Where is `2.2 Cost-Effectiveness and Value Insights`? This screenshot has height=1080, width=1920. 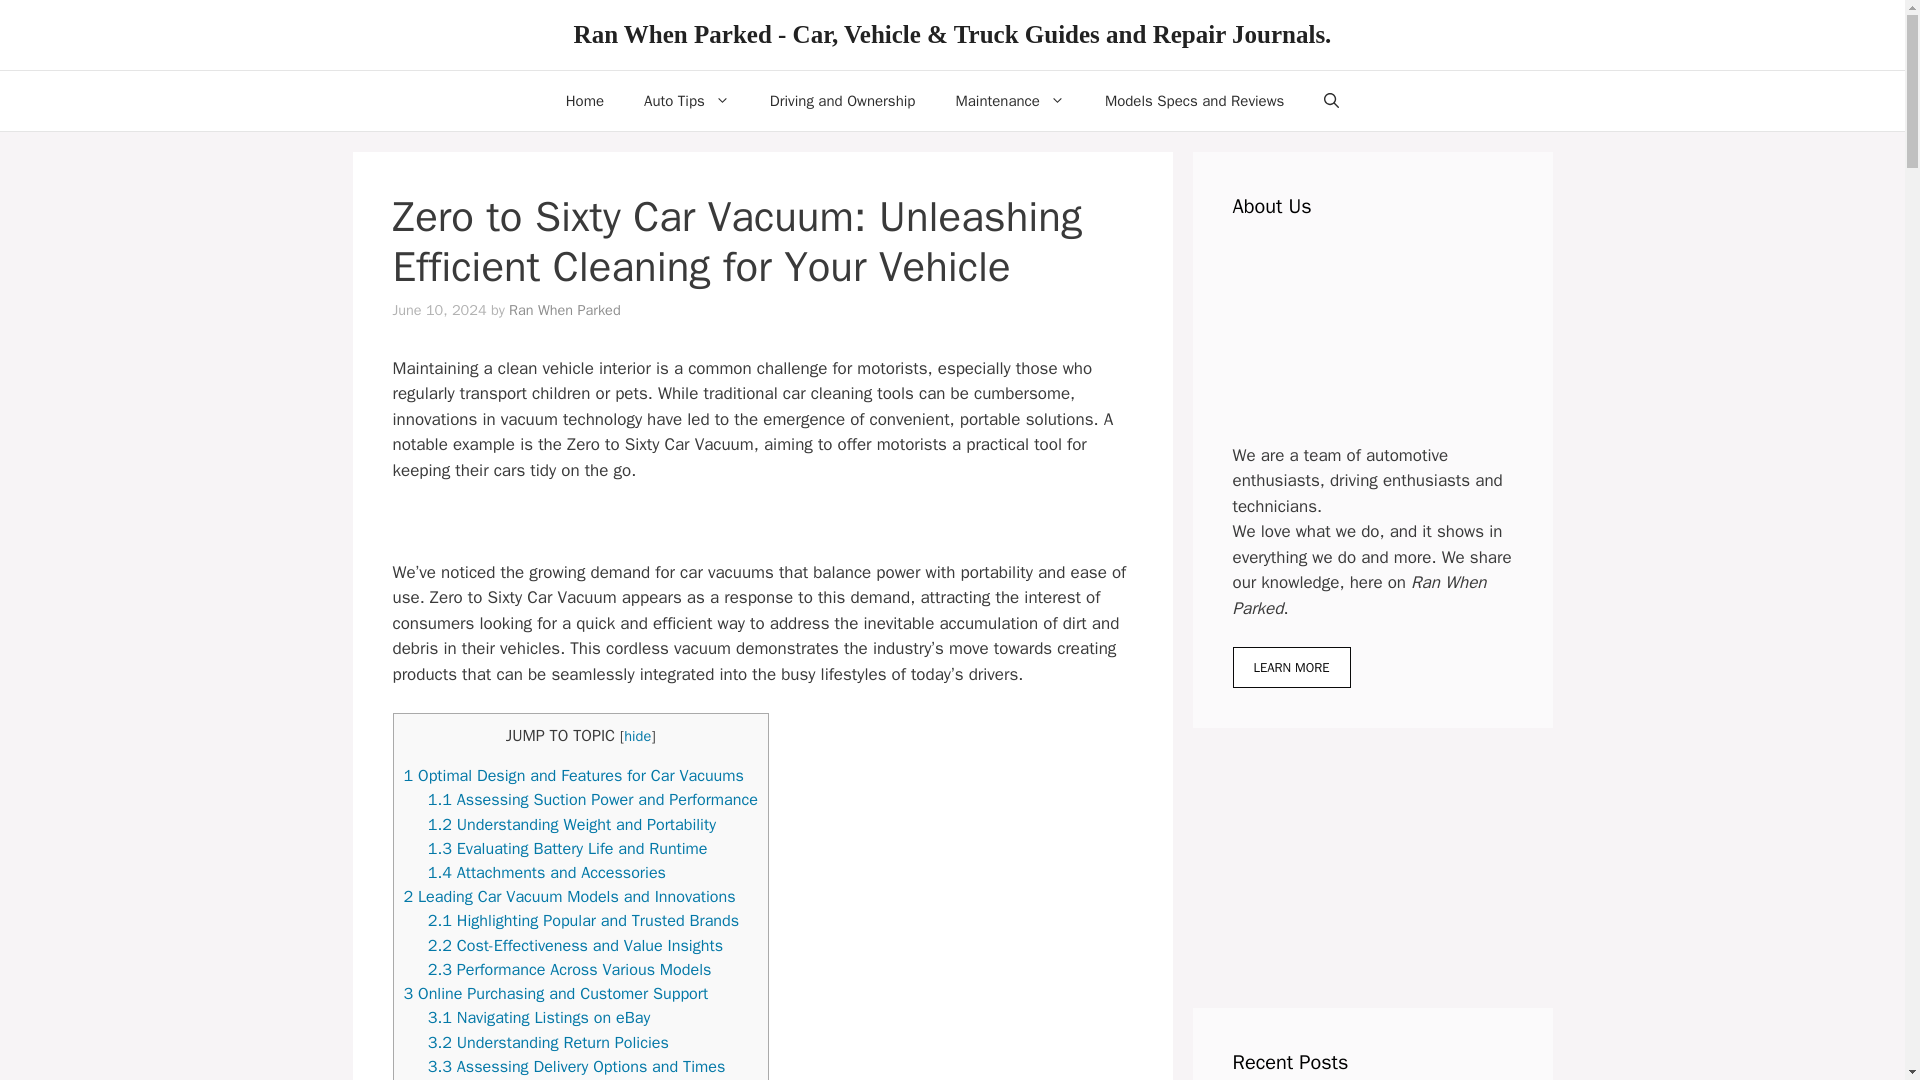
2.2 Cost-Effectiveness and Value Insights is located at coordinates (576, 945).